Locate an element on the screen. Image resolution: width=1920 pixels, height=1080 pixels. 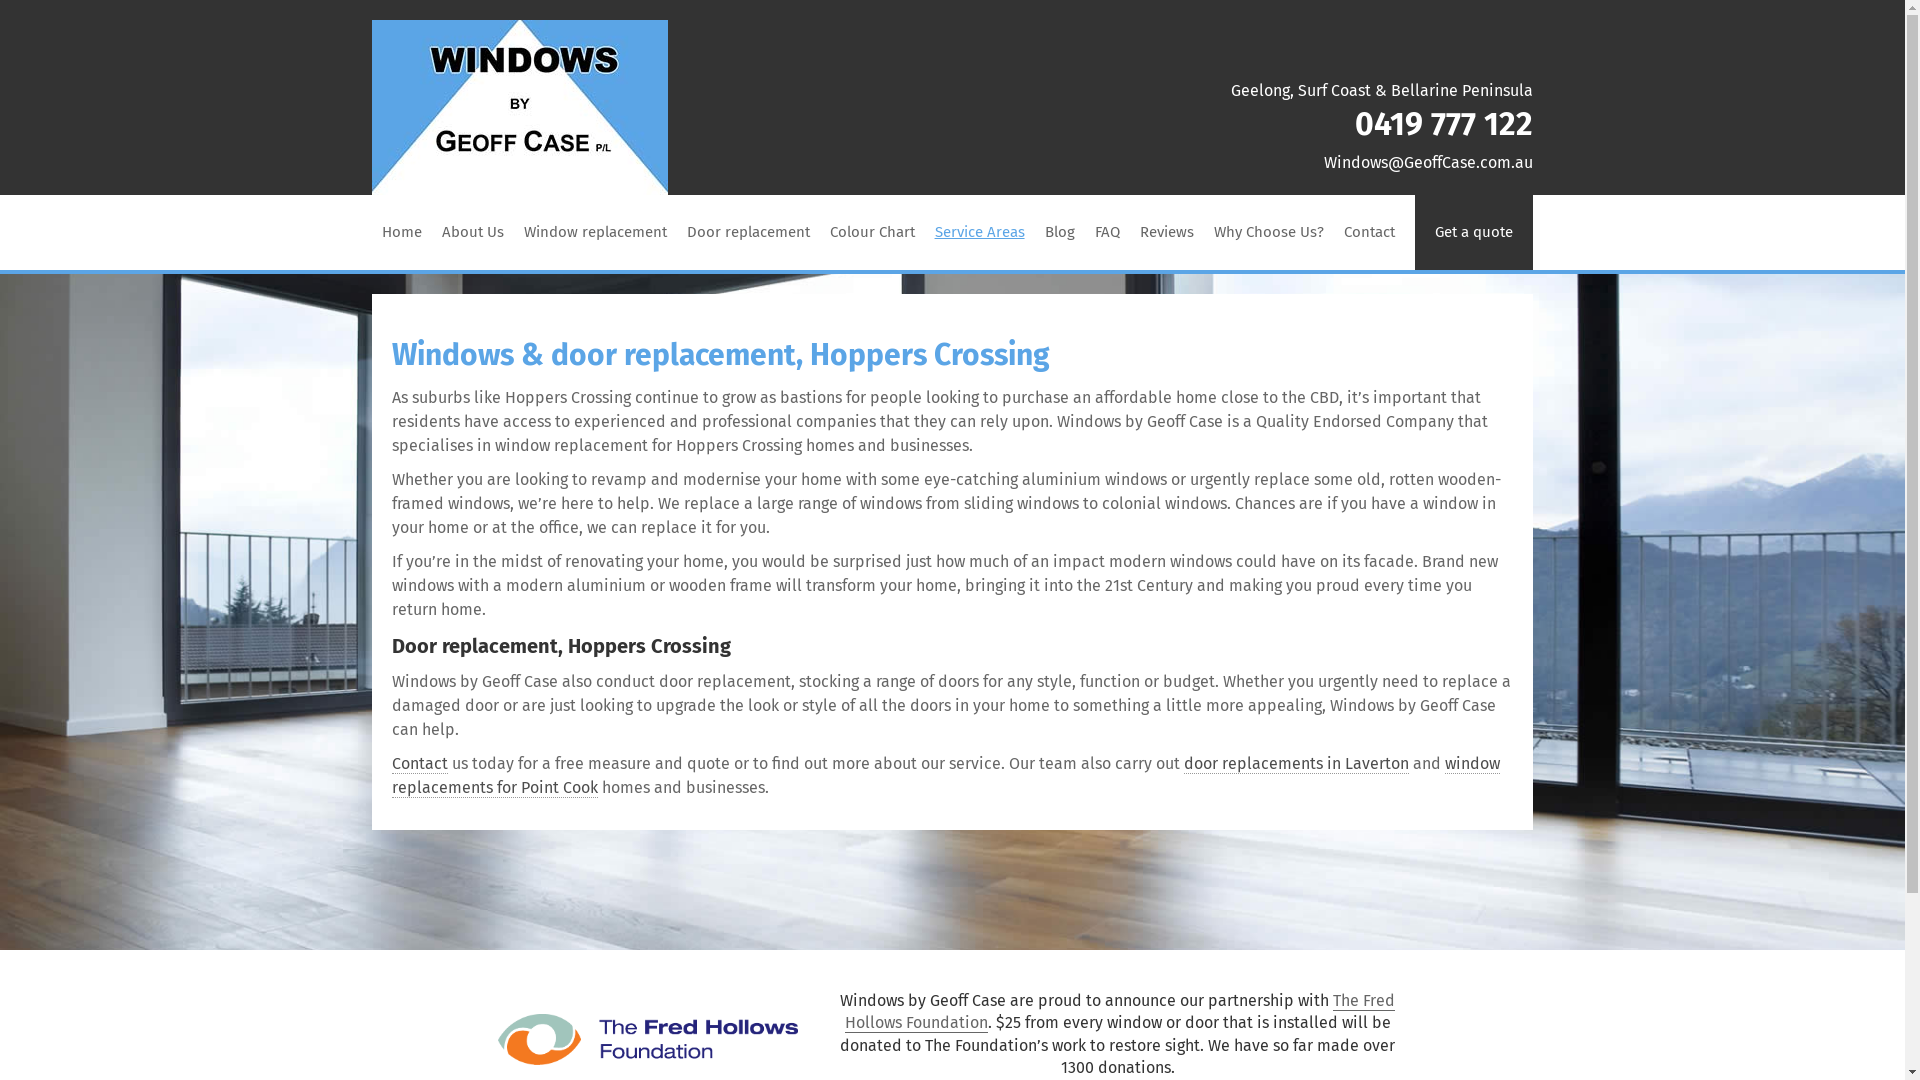
Door replacement is located at coordinates (748, 232).